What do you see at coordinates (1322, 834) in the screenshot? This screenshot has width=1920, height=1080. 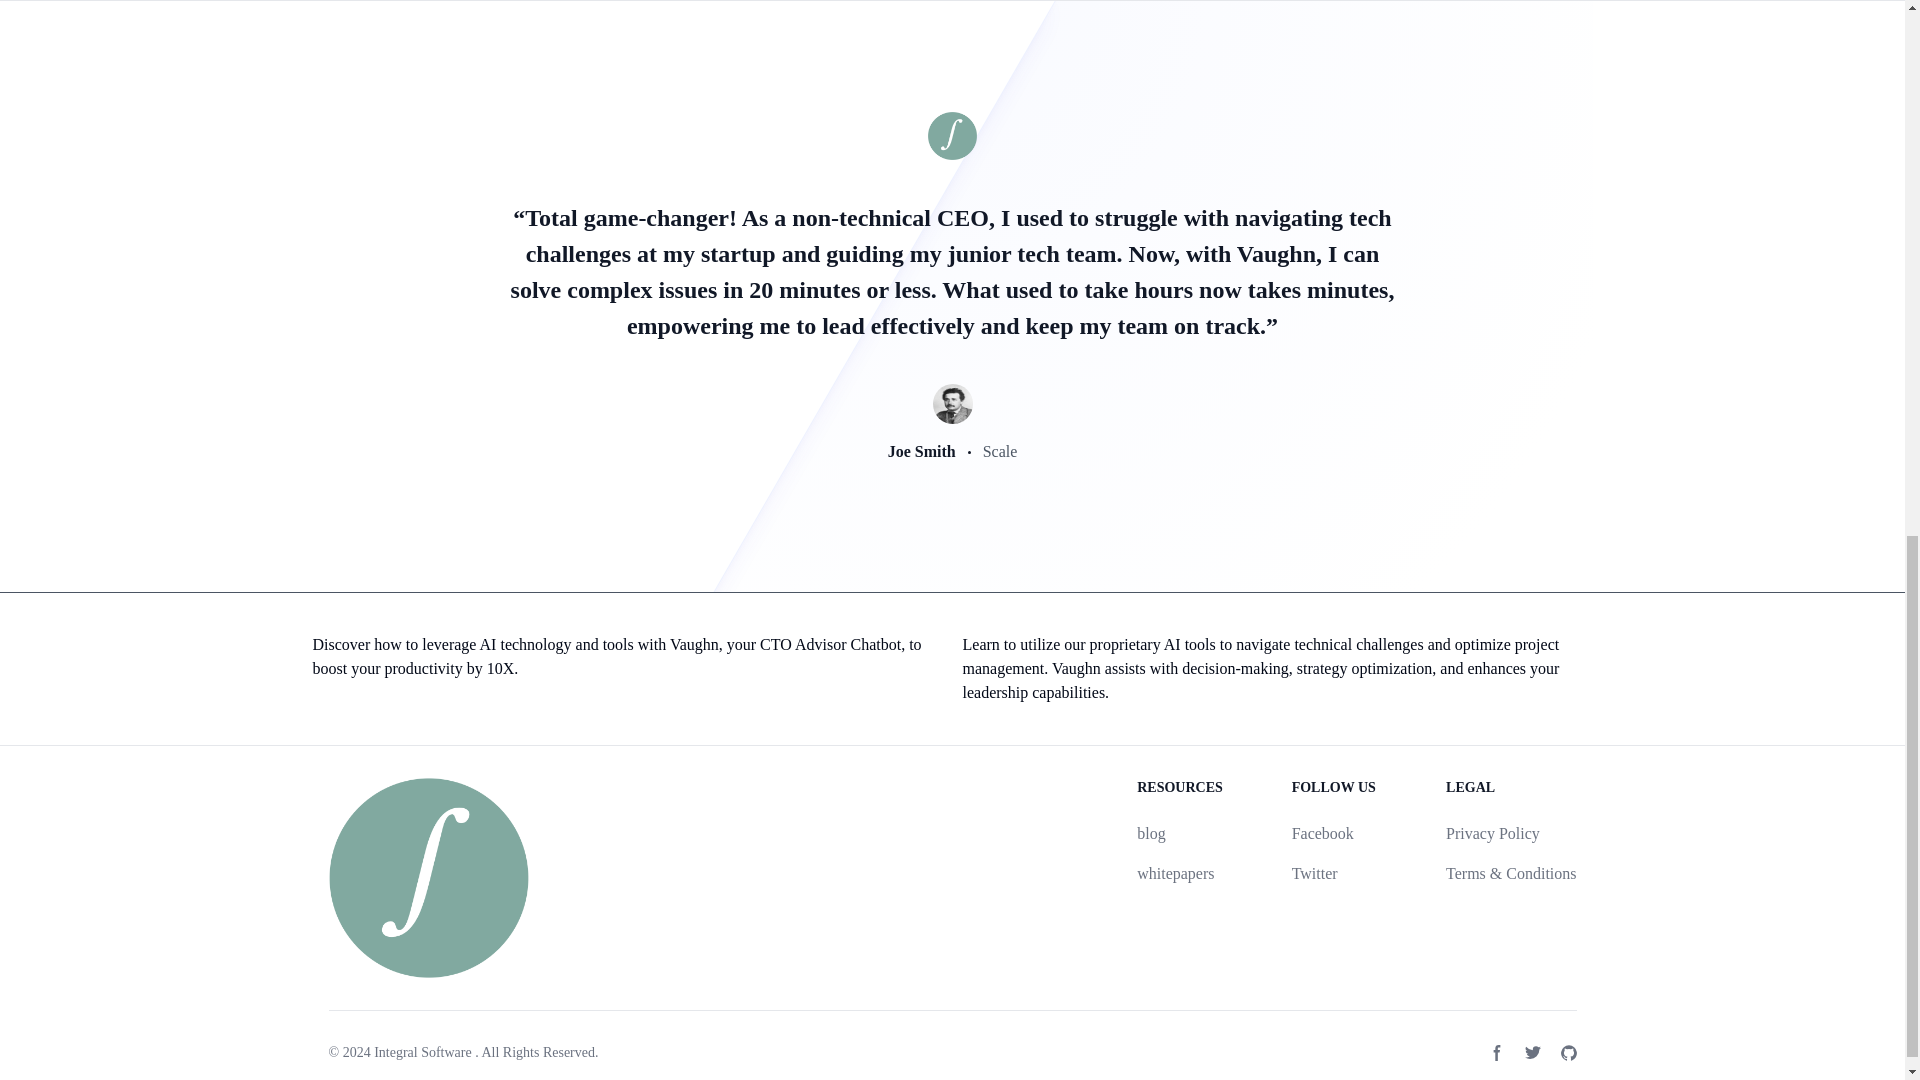 I see `Facebook` at bounding box center [1322, 834].